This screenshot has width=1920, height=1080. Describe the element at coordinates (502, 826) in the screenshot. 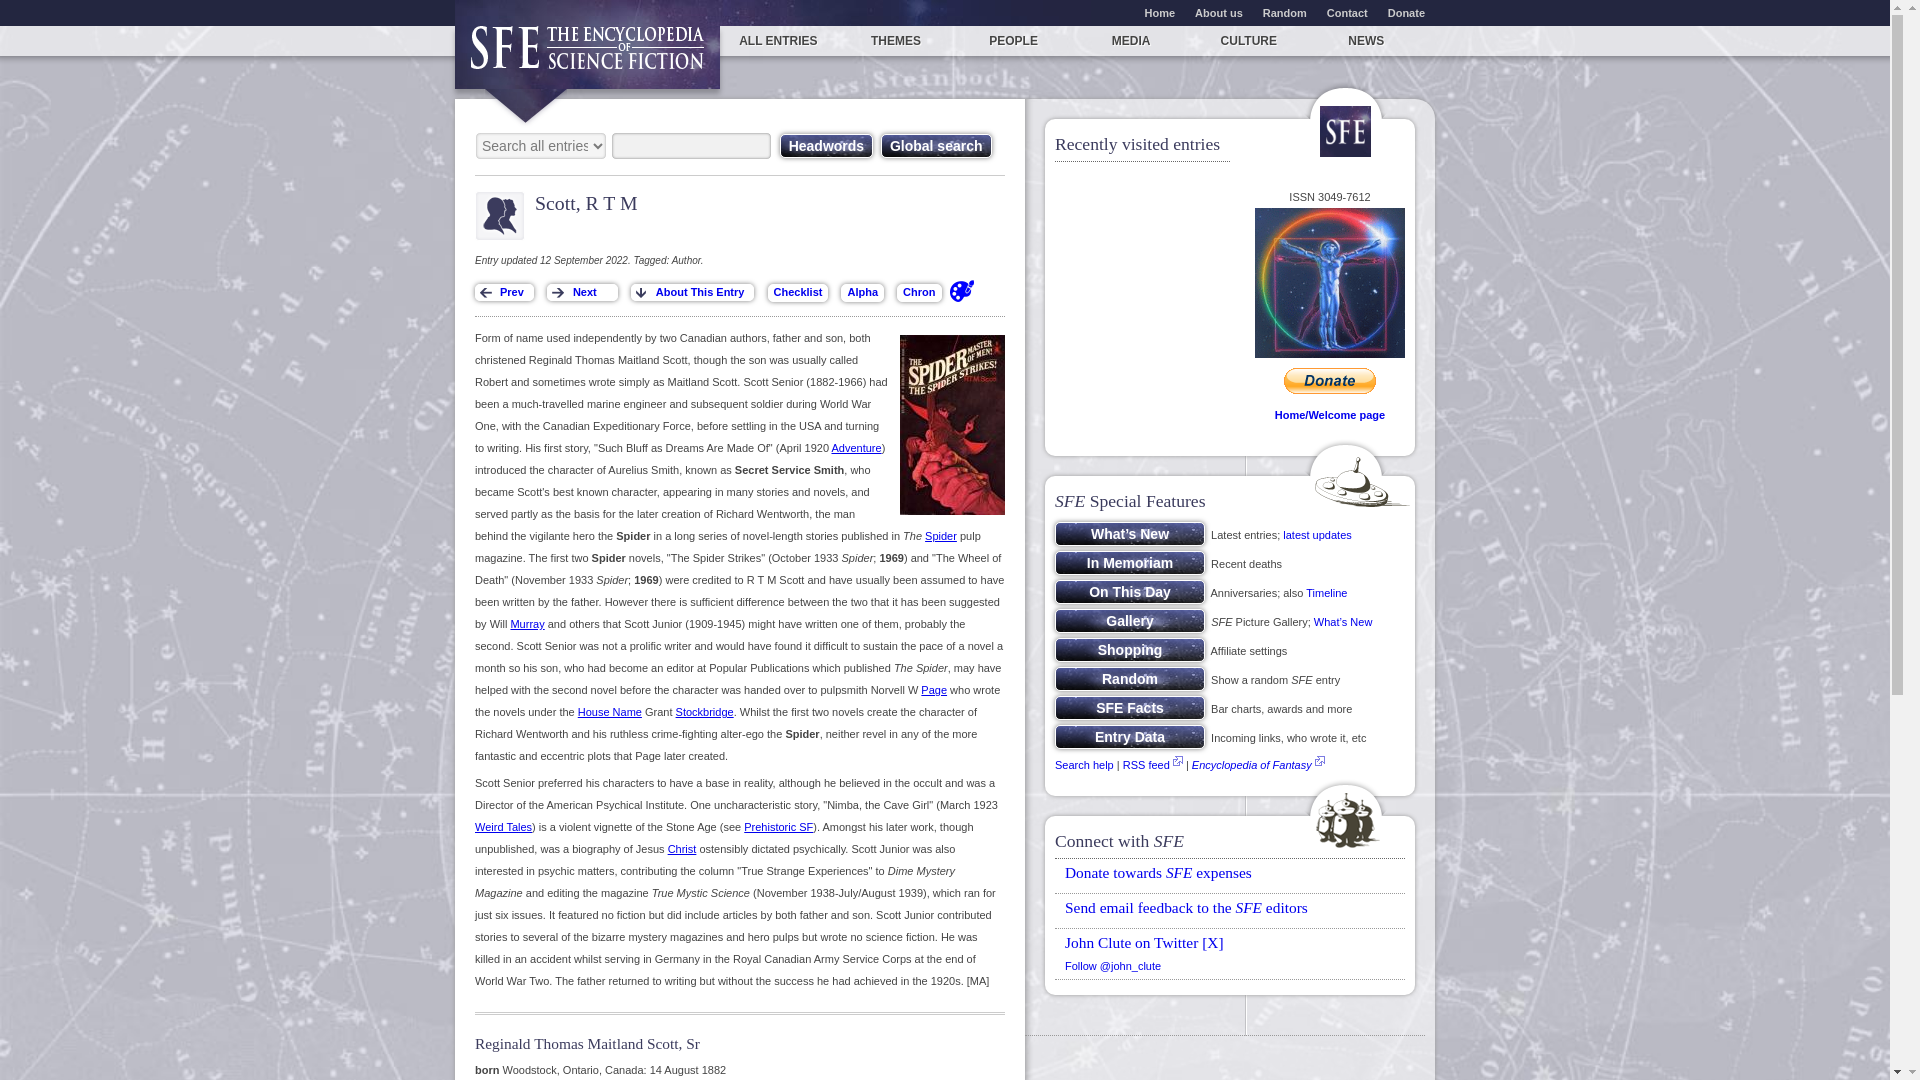

I see `Weird Tales` at that location.